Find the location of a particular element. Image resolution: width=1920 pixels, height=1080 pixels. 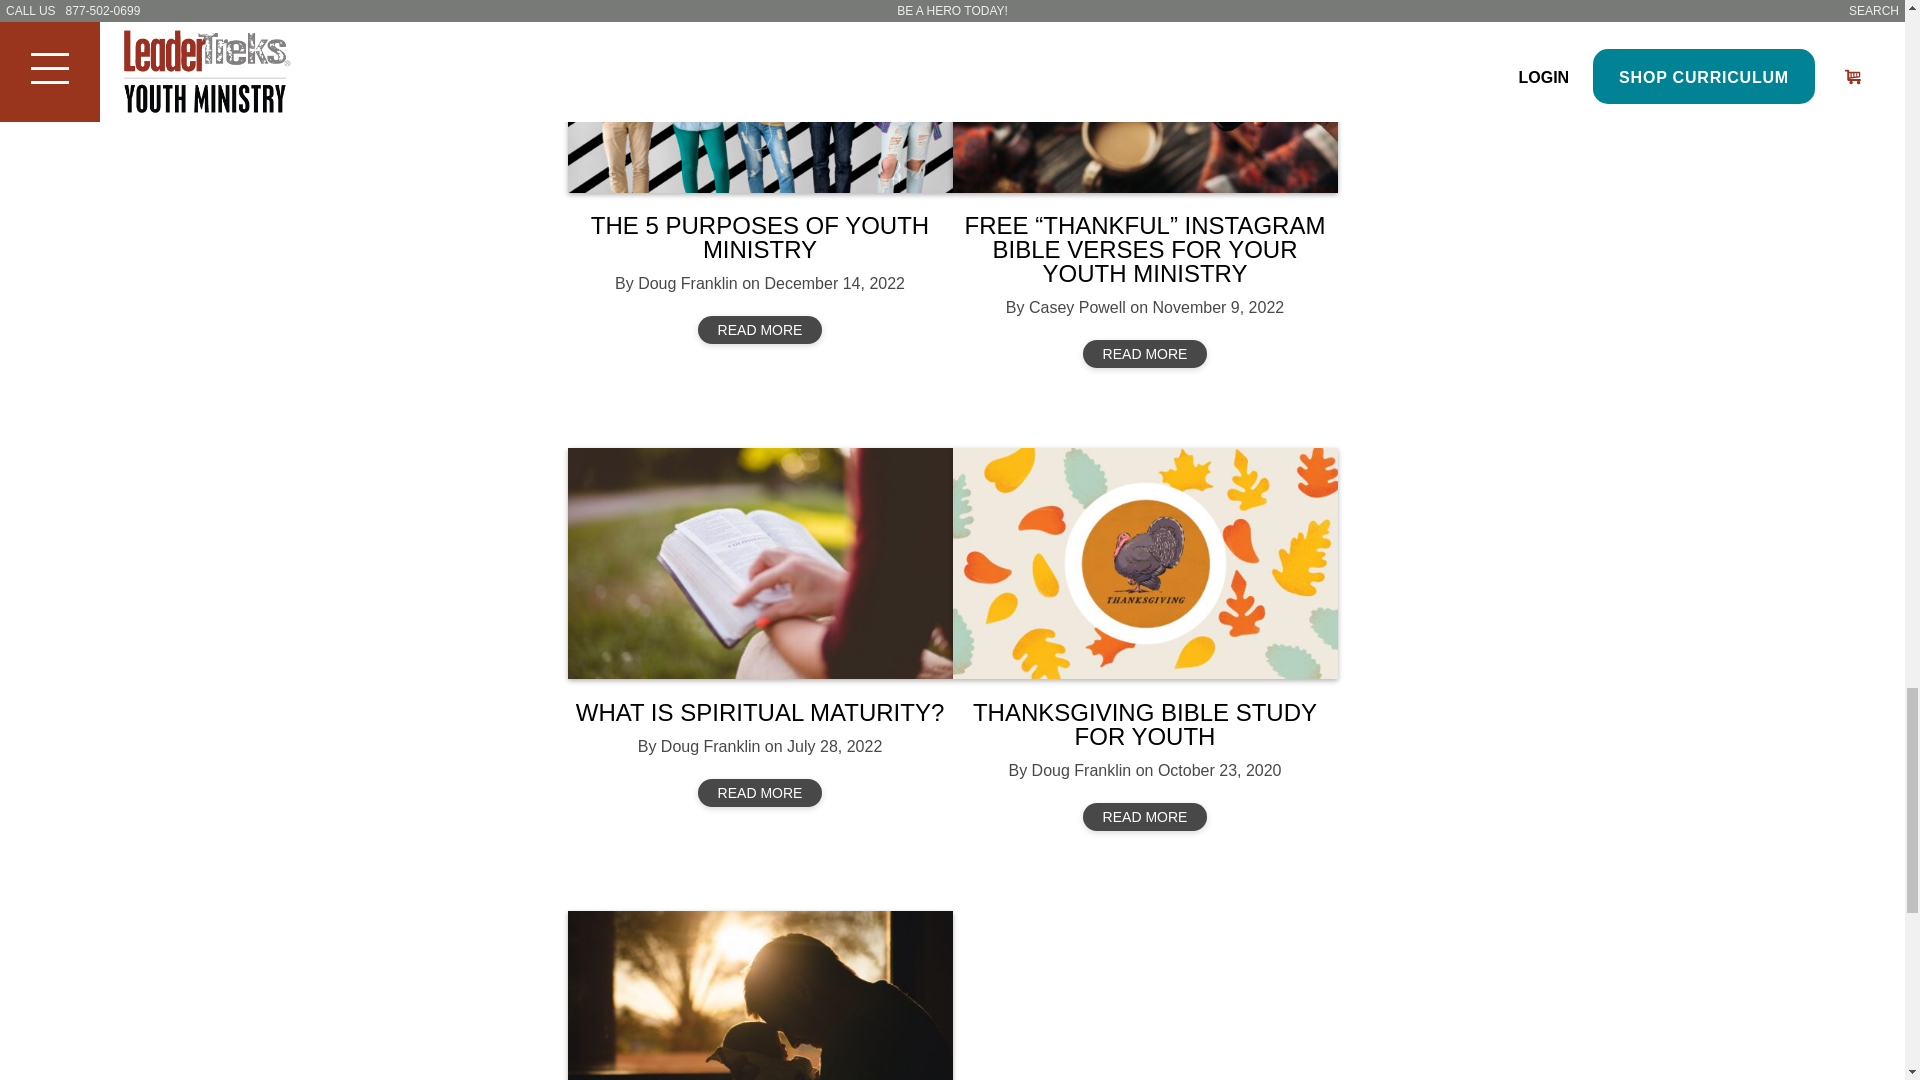

WHAT IS SPIRITUAL MATURITY? is located at coordinates (760, 712).